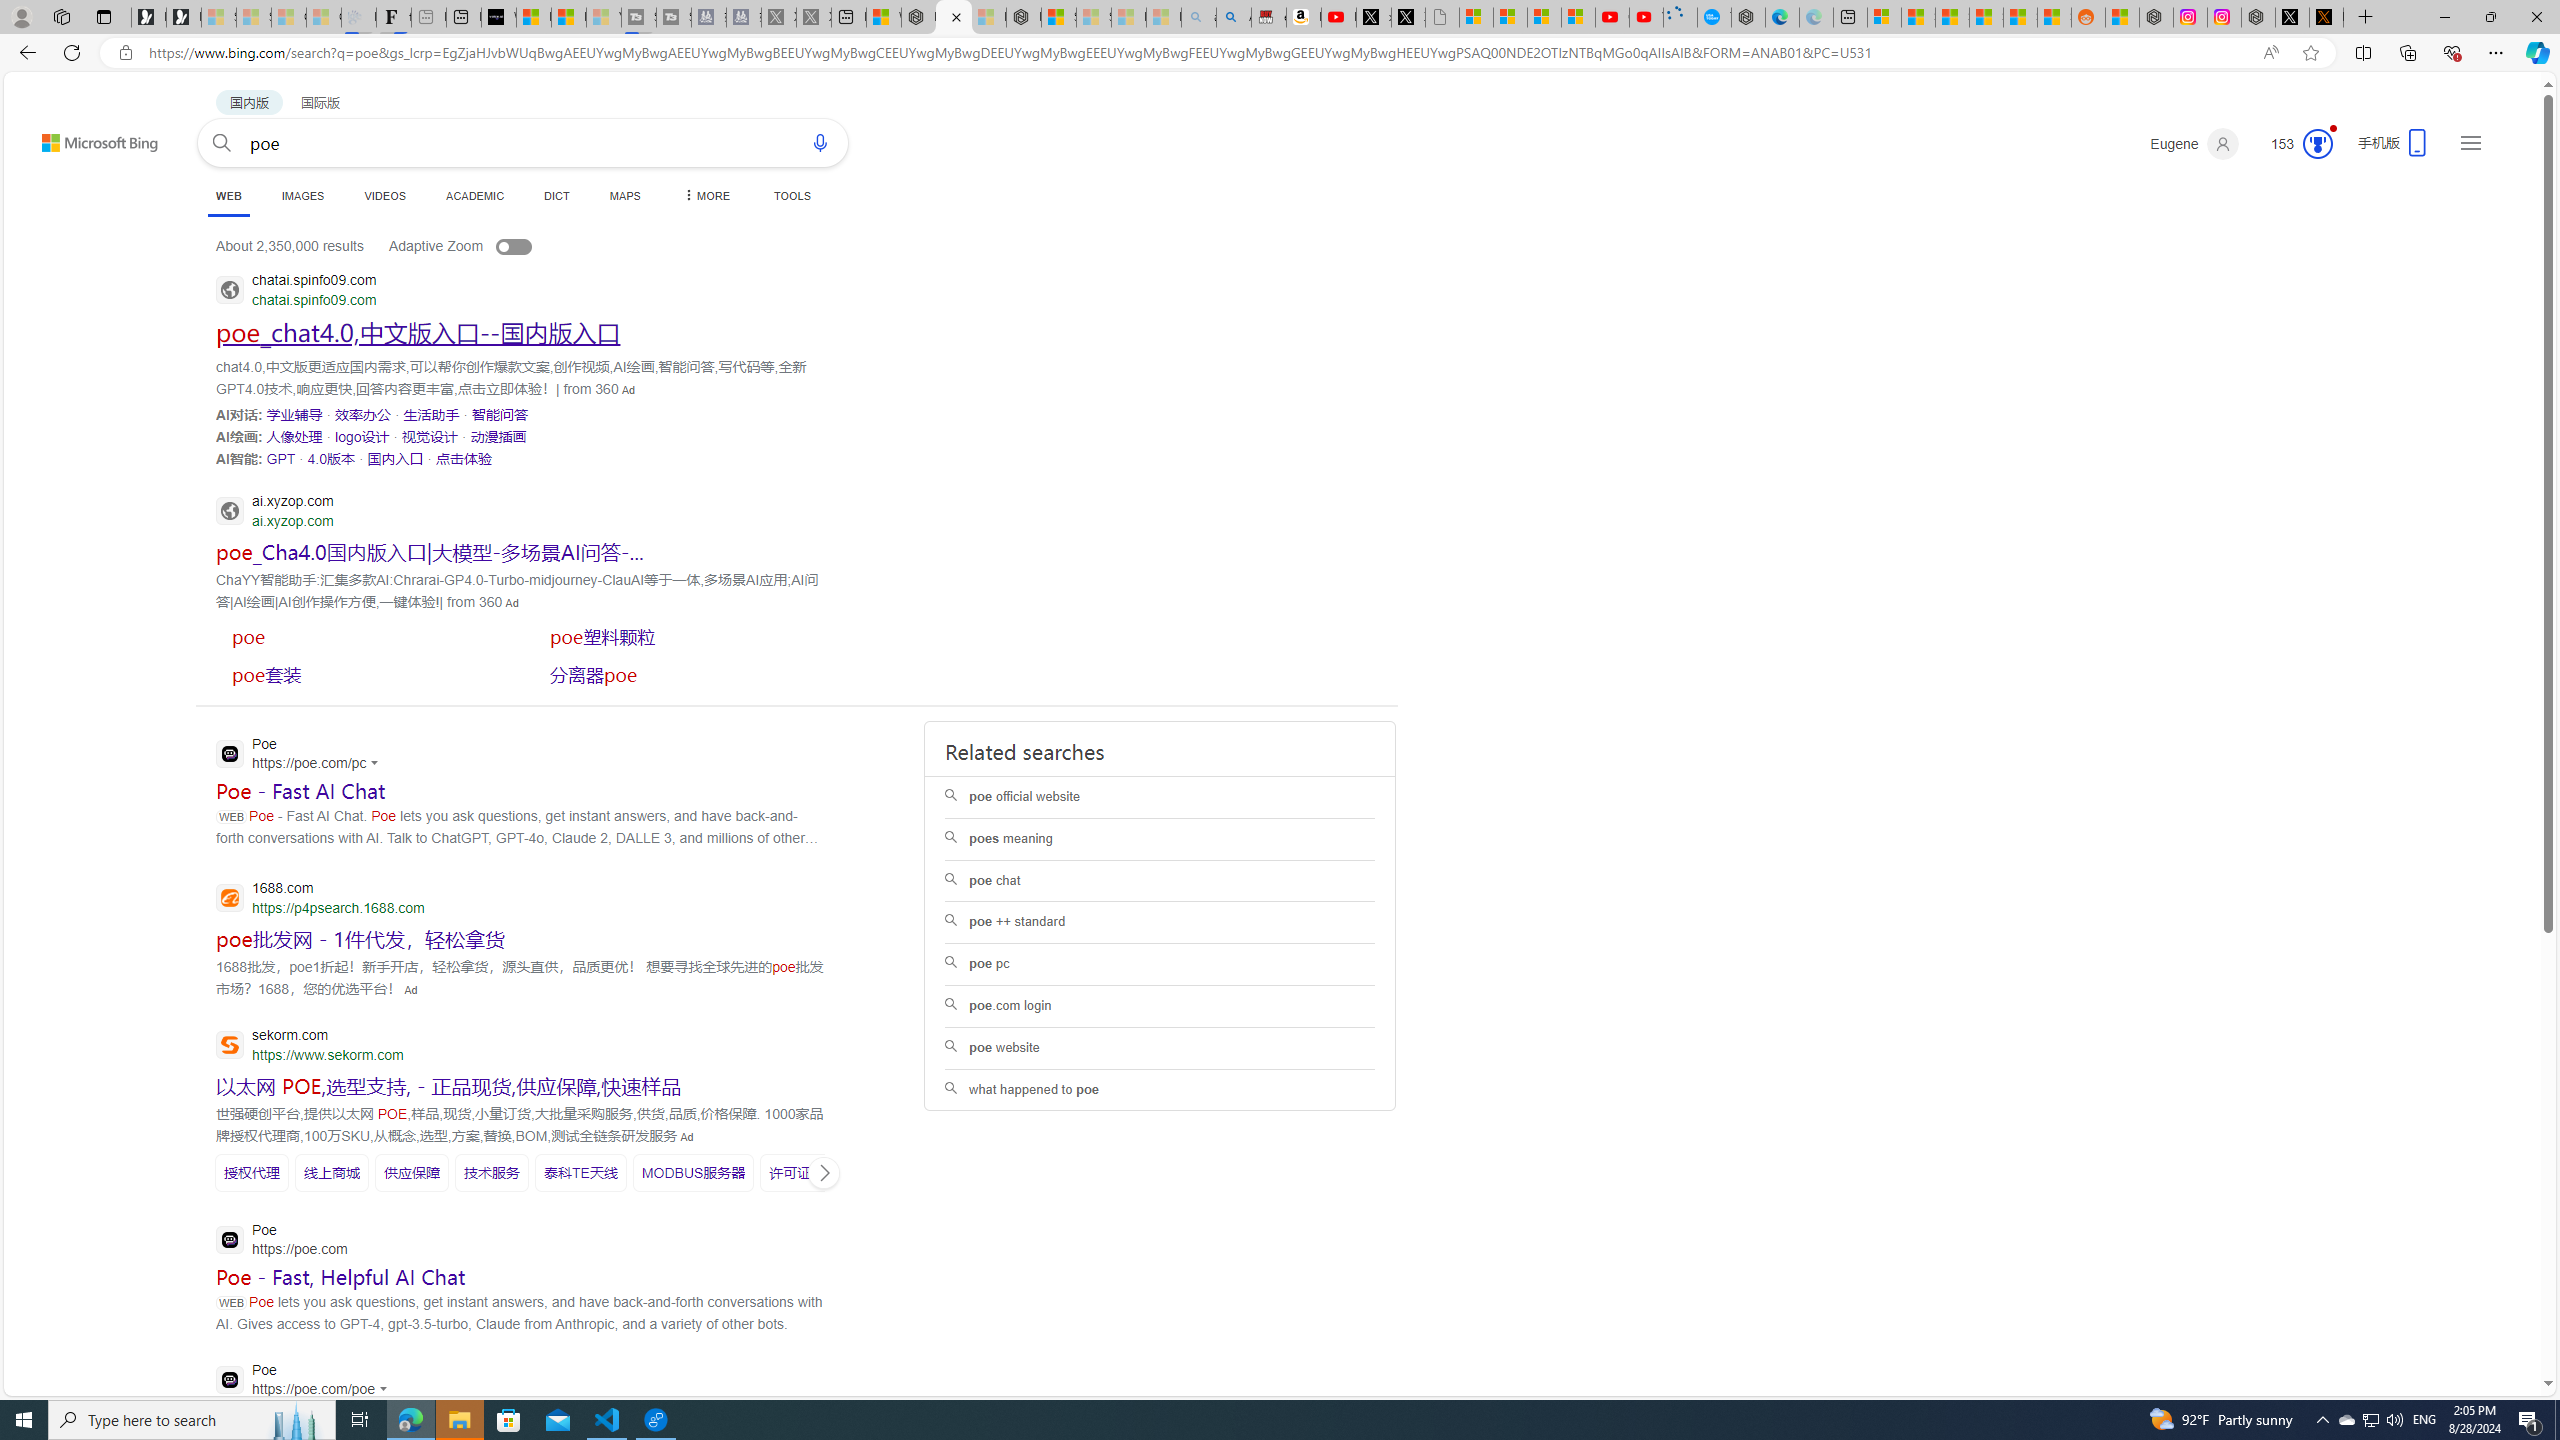 This screenshot has height=1440, width=2560. Describe the element at coordinates (1952, 17) in the screenshot. I see `Shanghai, China hourly forecast | Microsoft Weather` at that location.